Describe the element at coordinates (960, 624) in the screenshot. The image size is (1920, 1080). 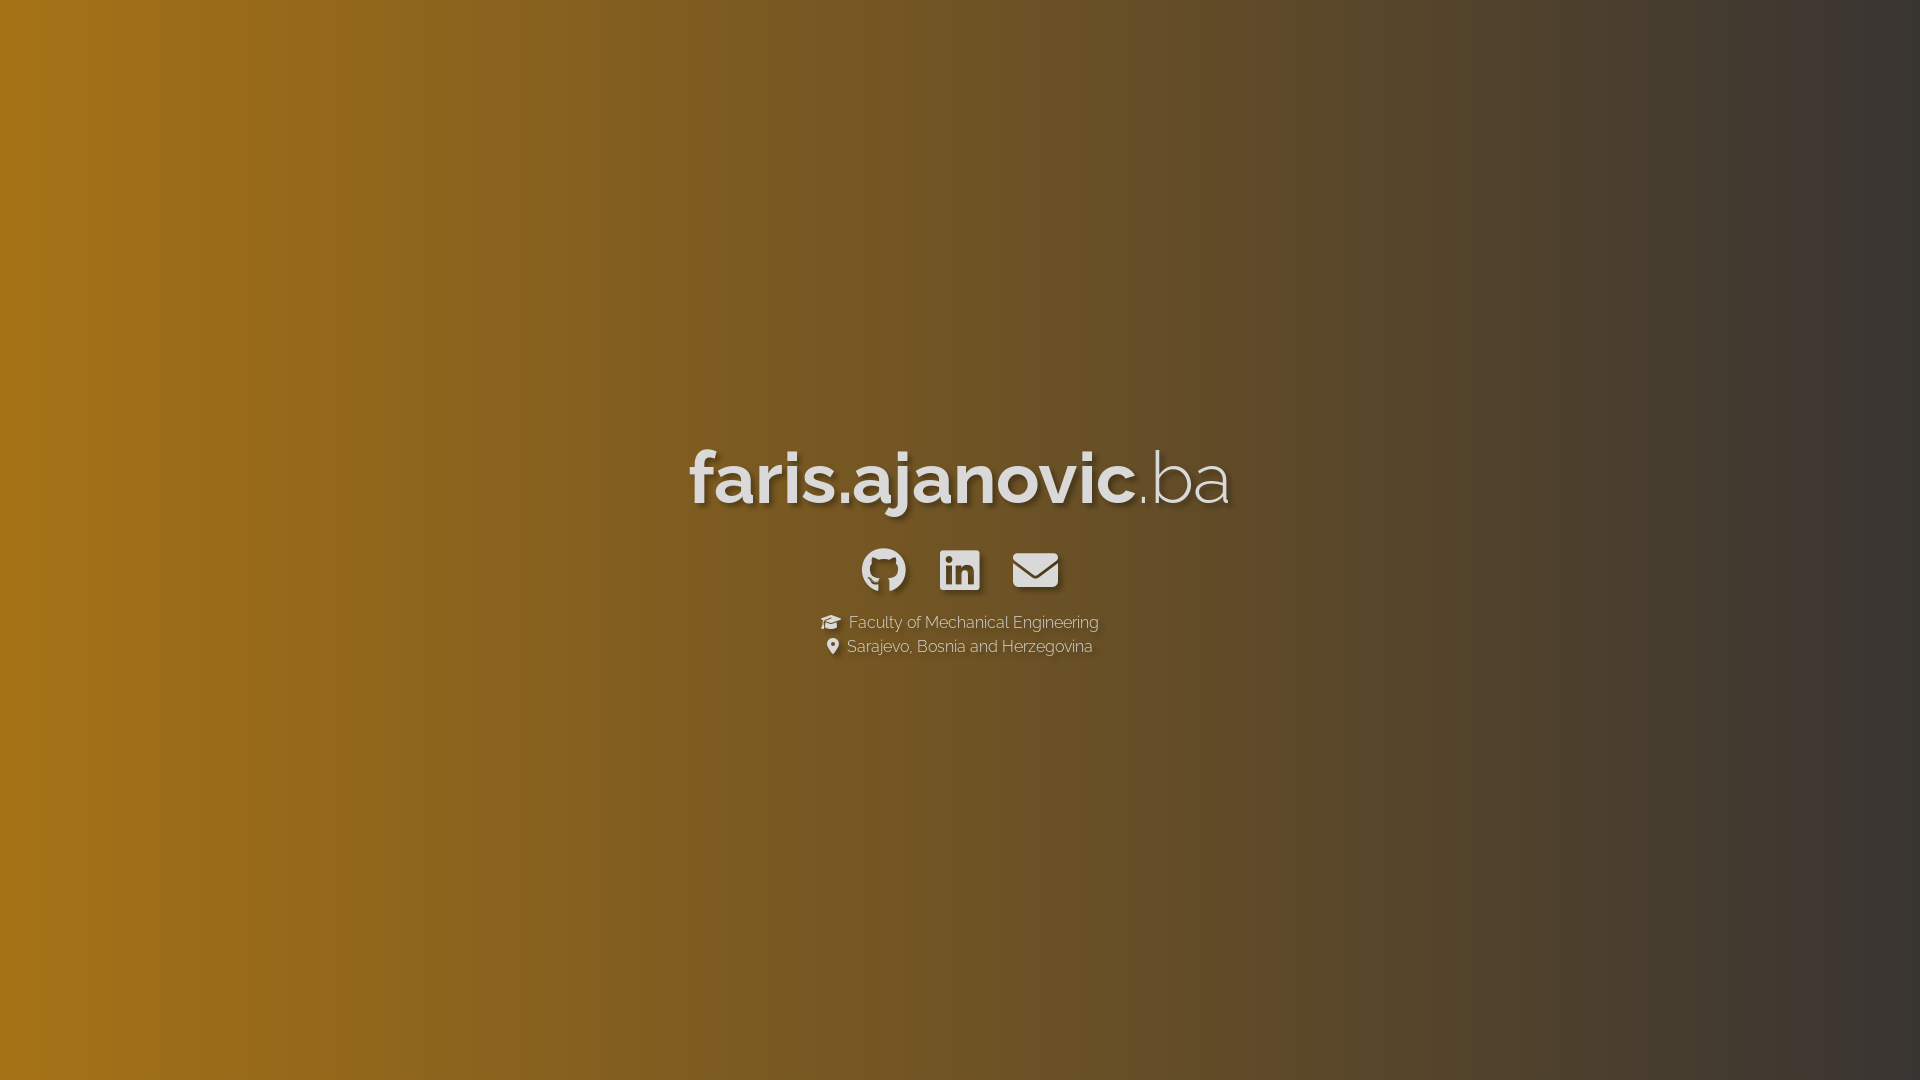
I see `  Faculty of Mechanical Engineering` at that location.